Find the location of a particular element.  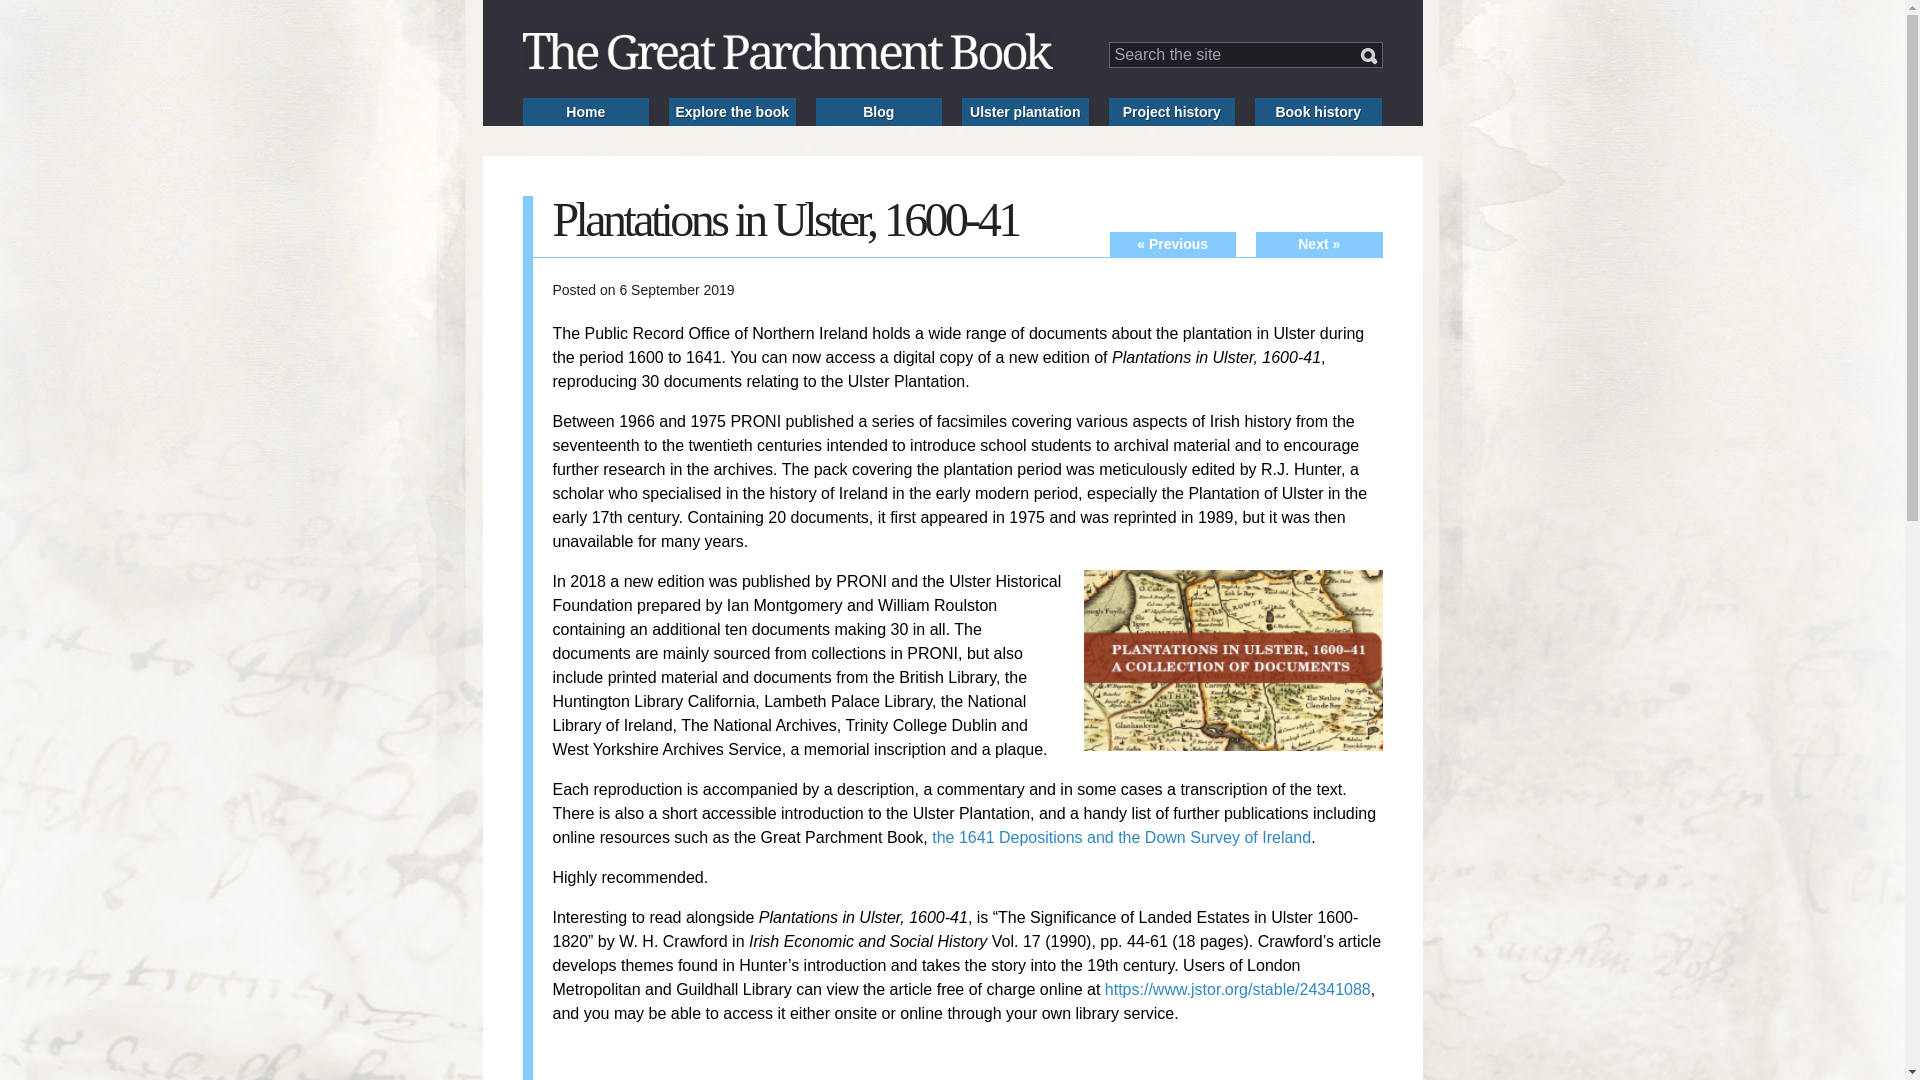

Book history is located at coordinates (1318, 112).